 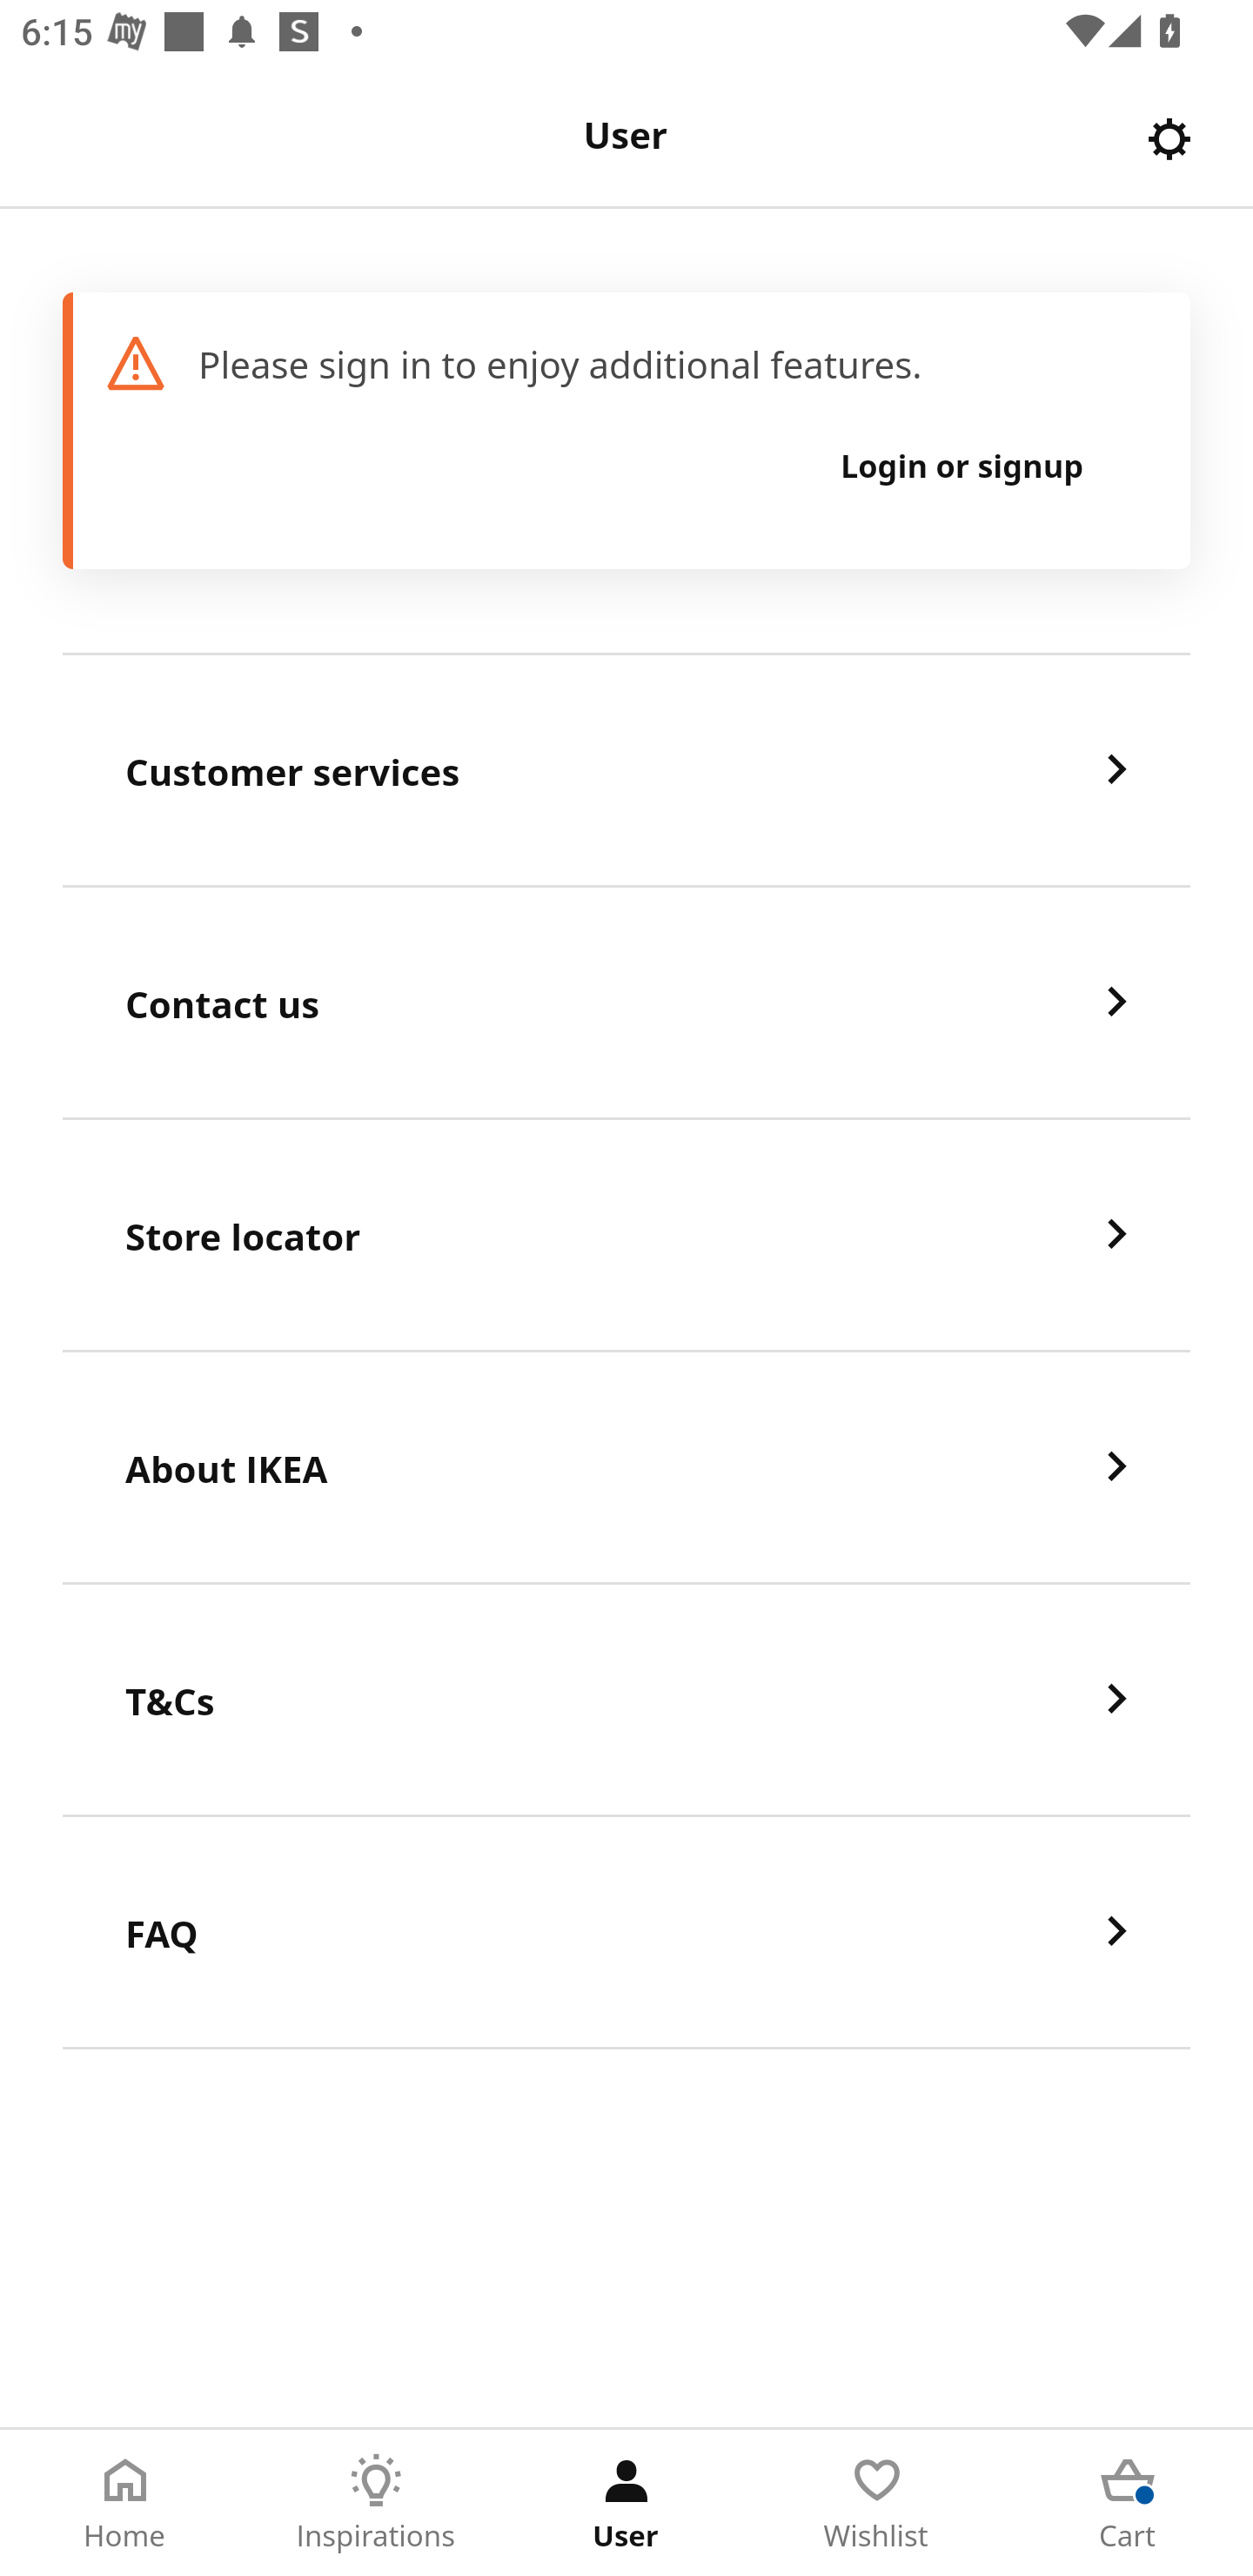 What do you see at coordinates (626, 1933) in the screenshot?
I see `FAQ` at bounding box center [626, 1933].